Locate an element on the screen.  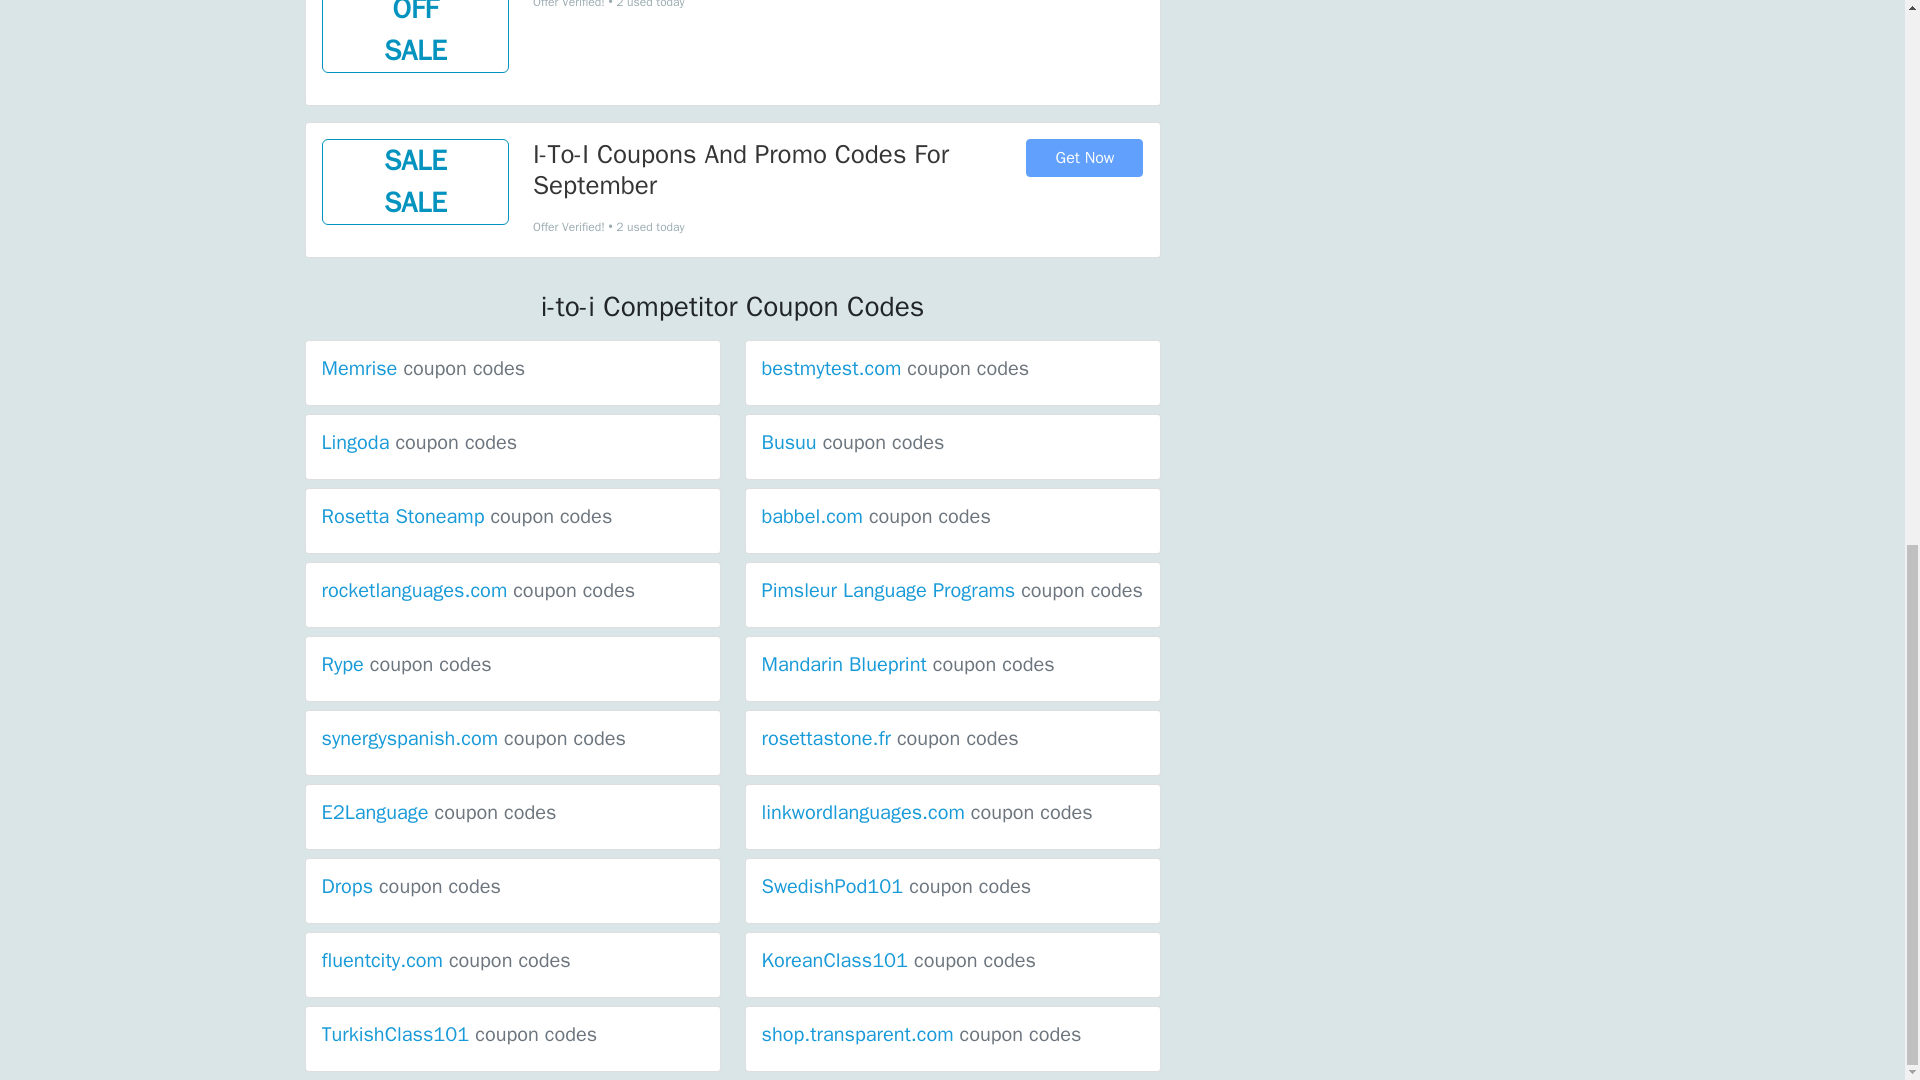
Rype coupon codes is located at coordinates (406, 664).